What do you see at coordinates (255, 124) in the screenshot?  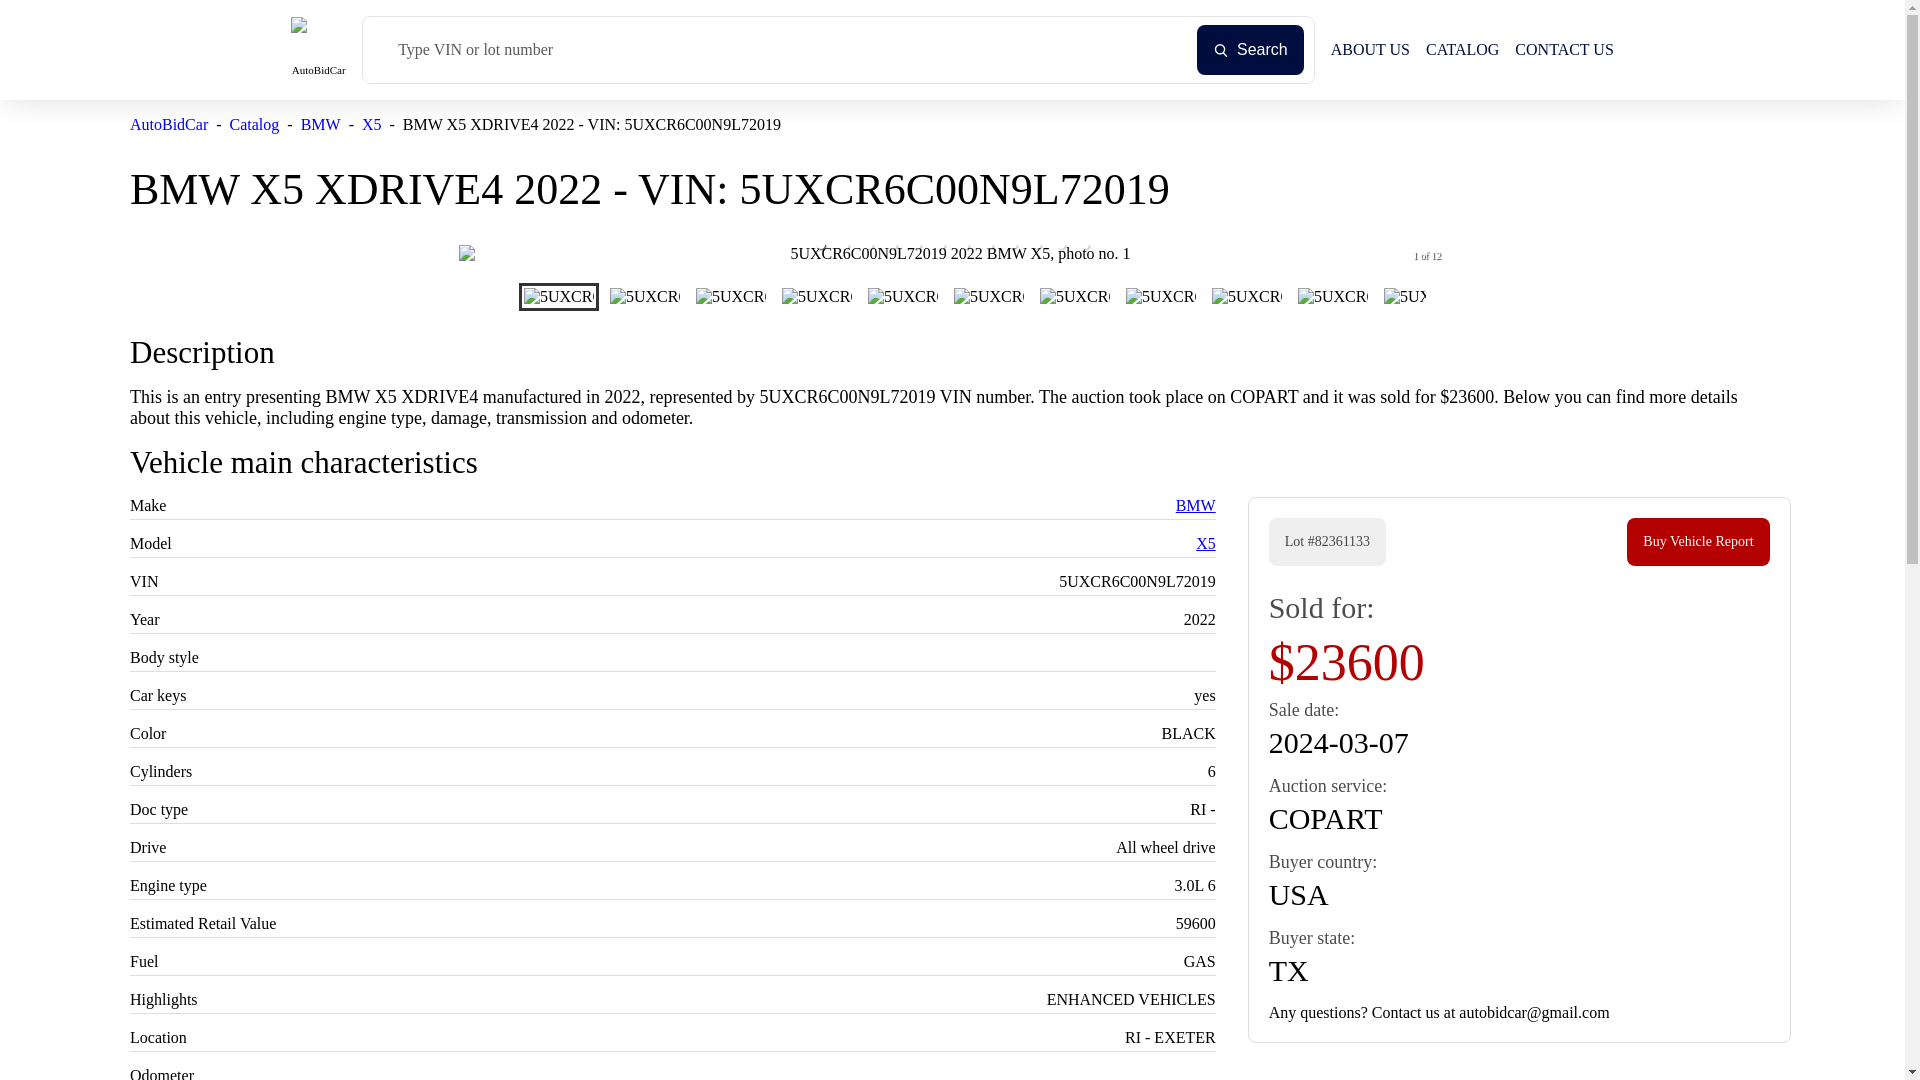 I see `Catalog` at bounding box center [255, 124].